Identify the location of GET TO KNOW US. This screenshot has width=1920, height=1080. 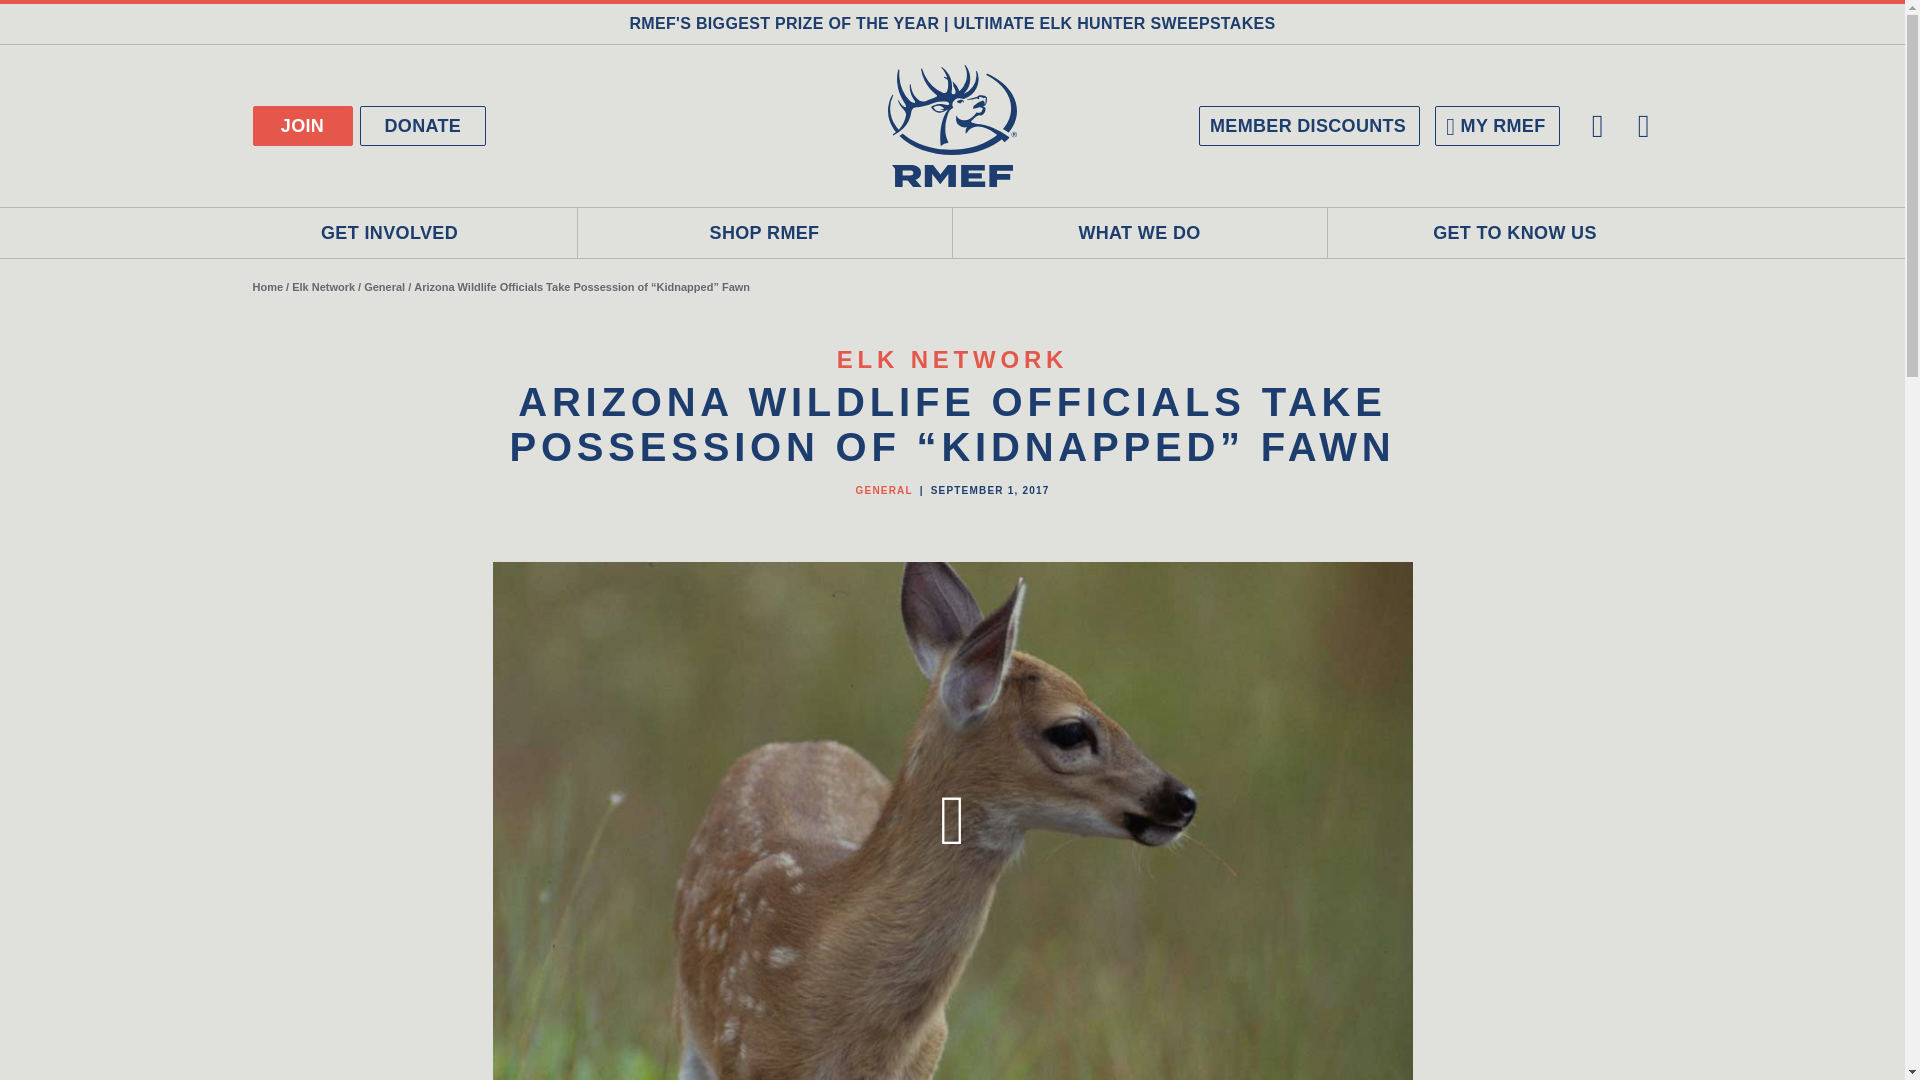
(1516, 233).